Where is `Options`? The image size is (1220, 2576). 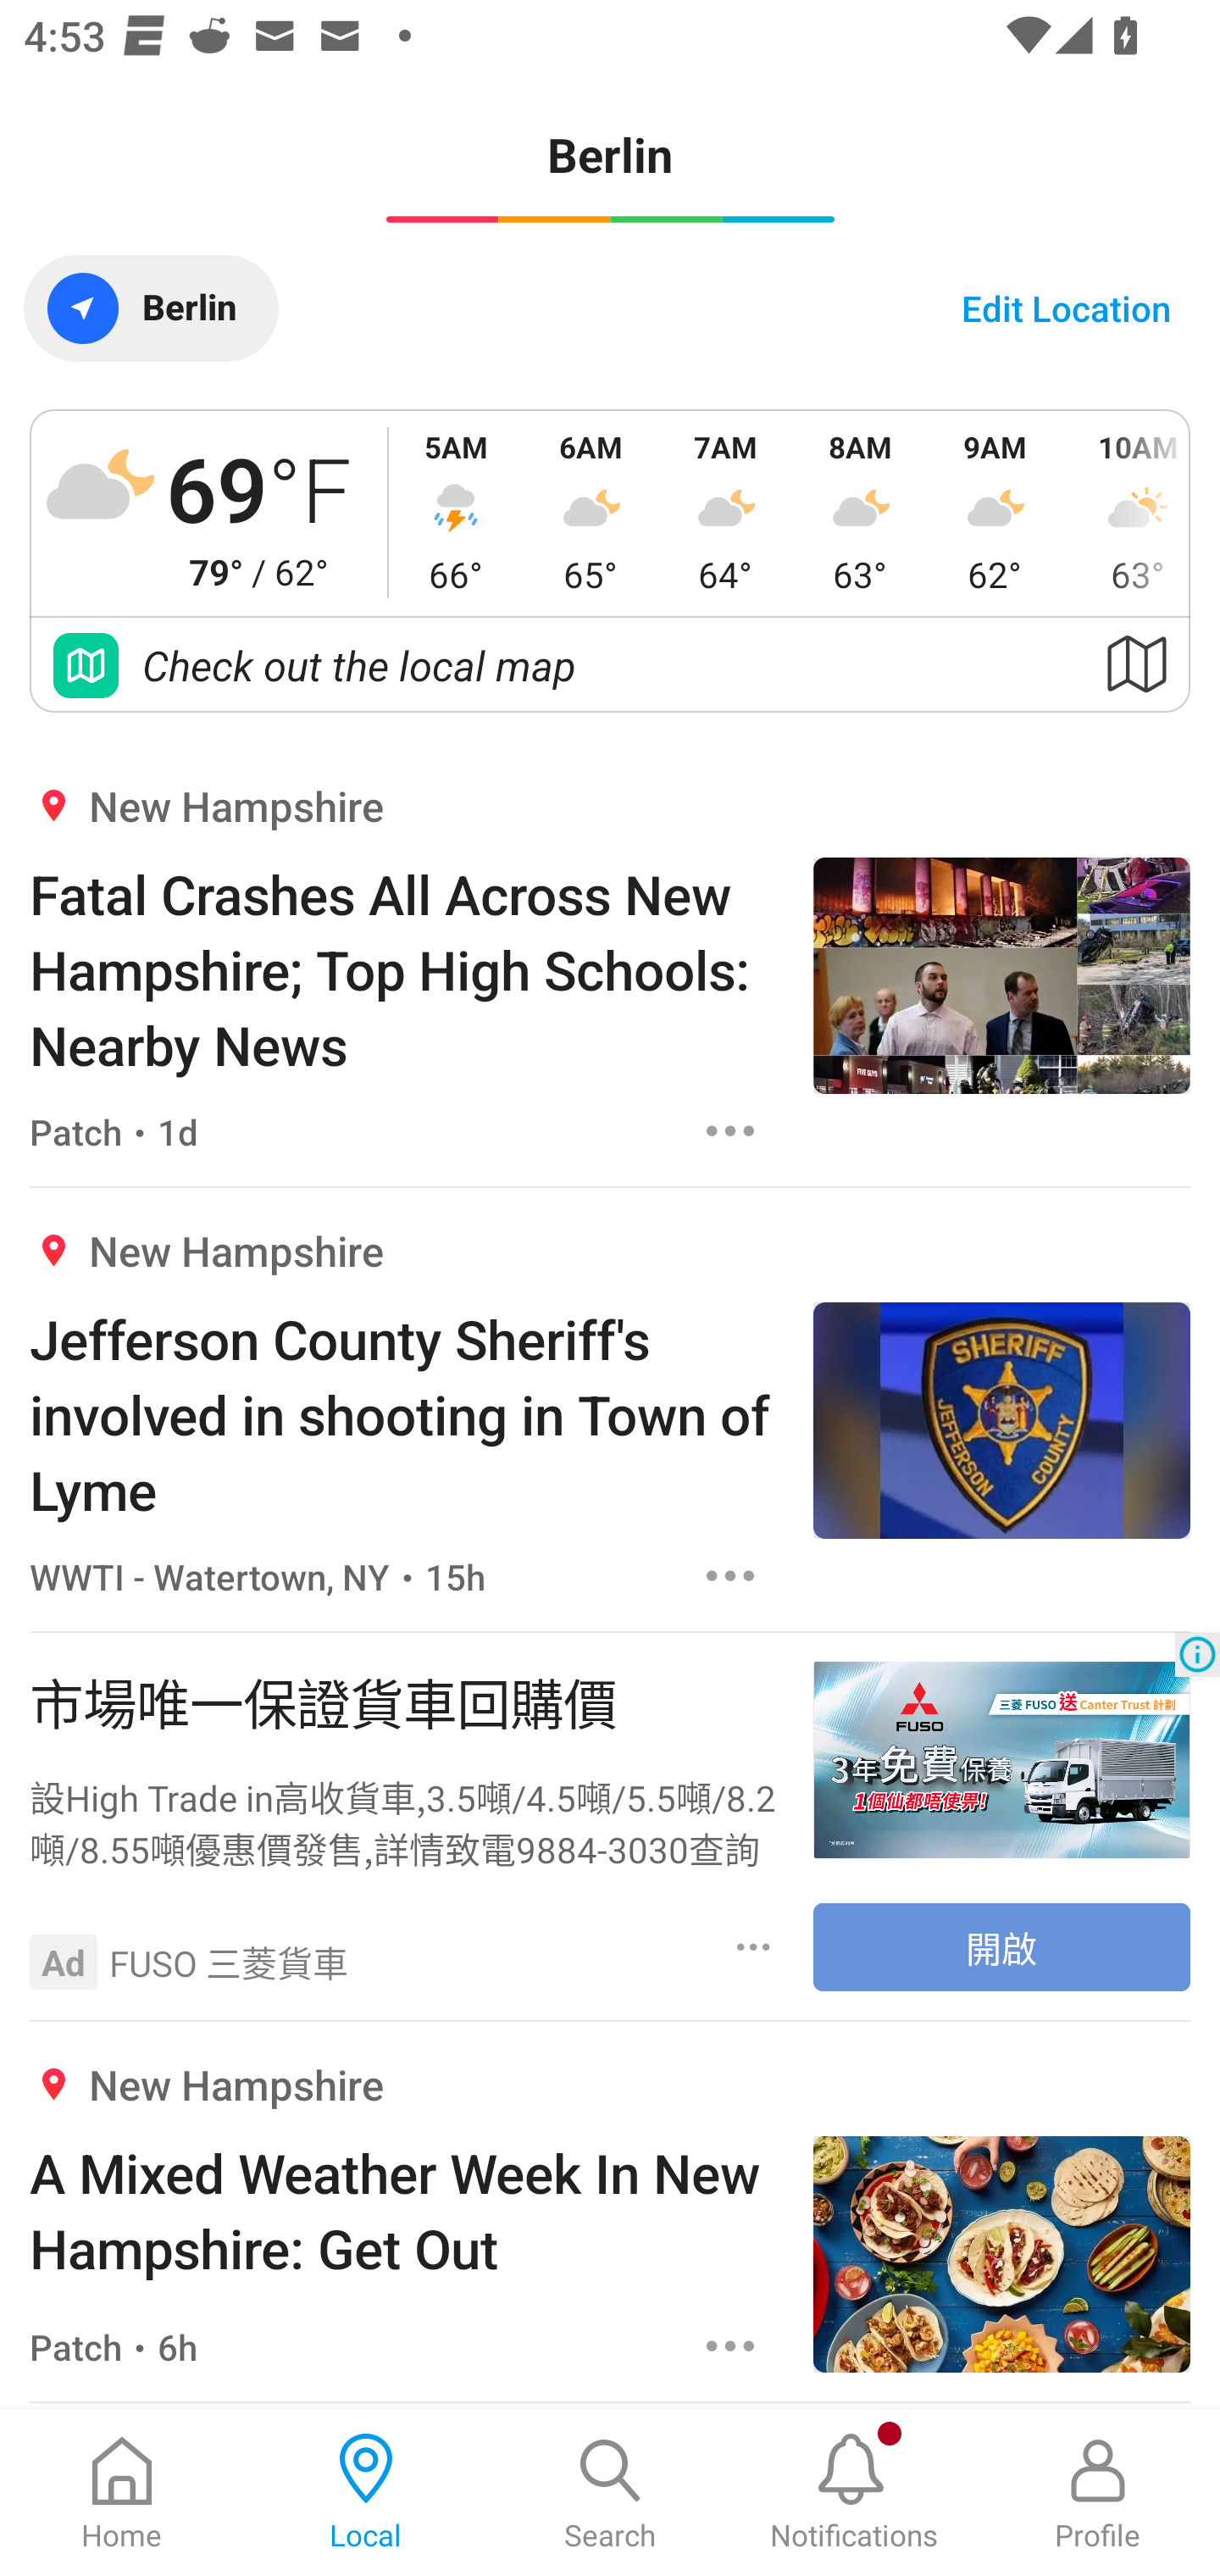
Options is located at coordinates (730, 1576).